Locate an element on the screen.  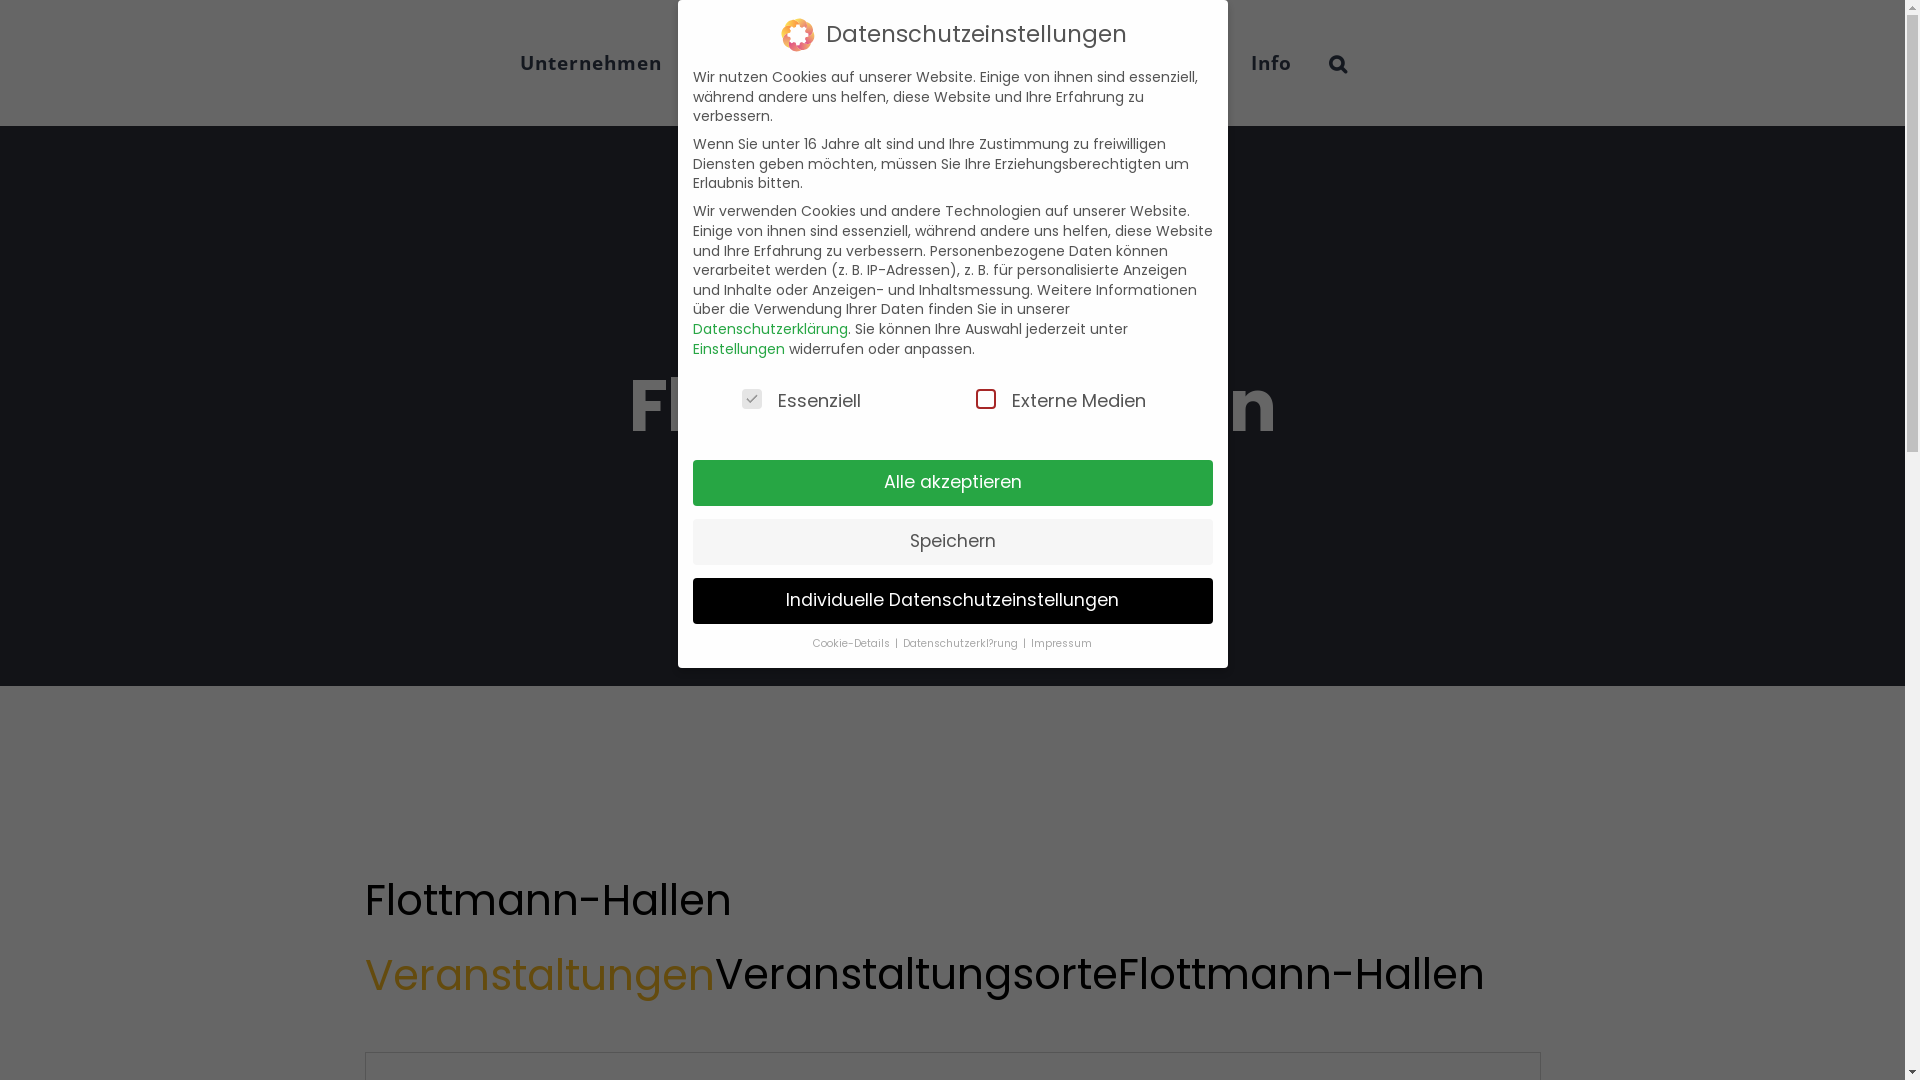
Unternehmen is located at coordinates (591, 63).